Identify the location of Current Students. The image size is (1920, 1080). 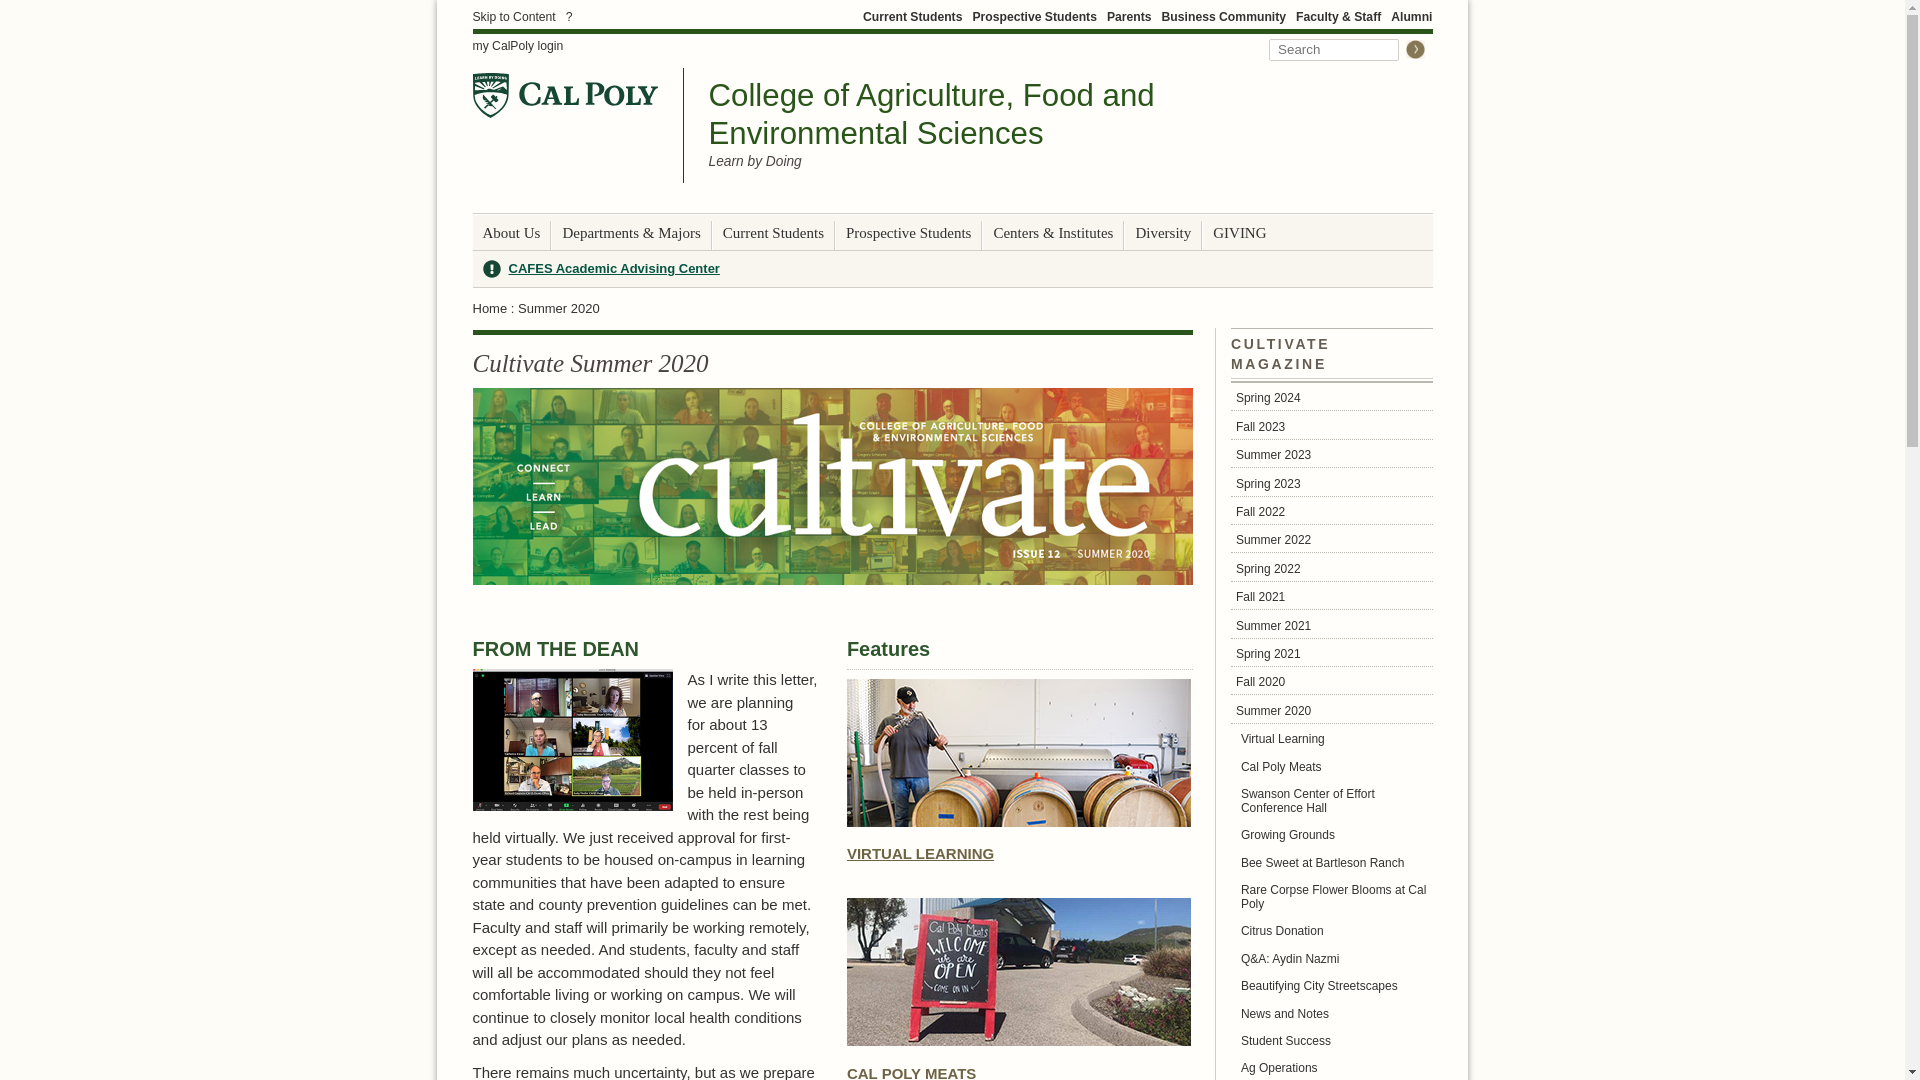
(912, 16).